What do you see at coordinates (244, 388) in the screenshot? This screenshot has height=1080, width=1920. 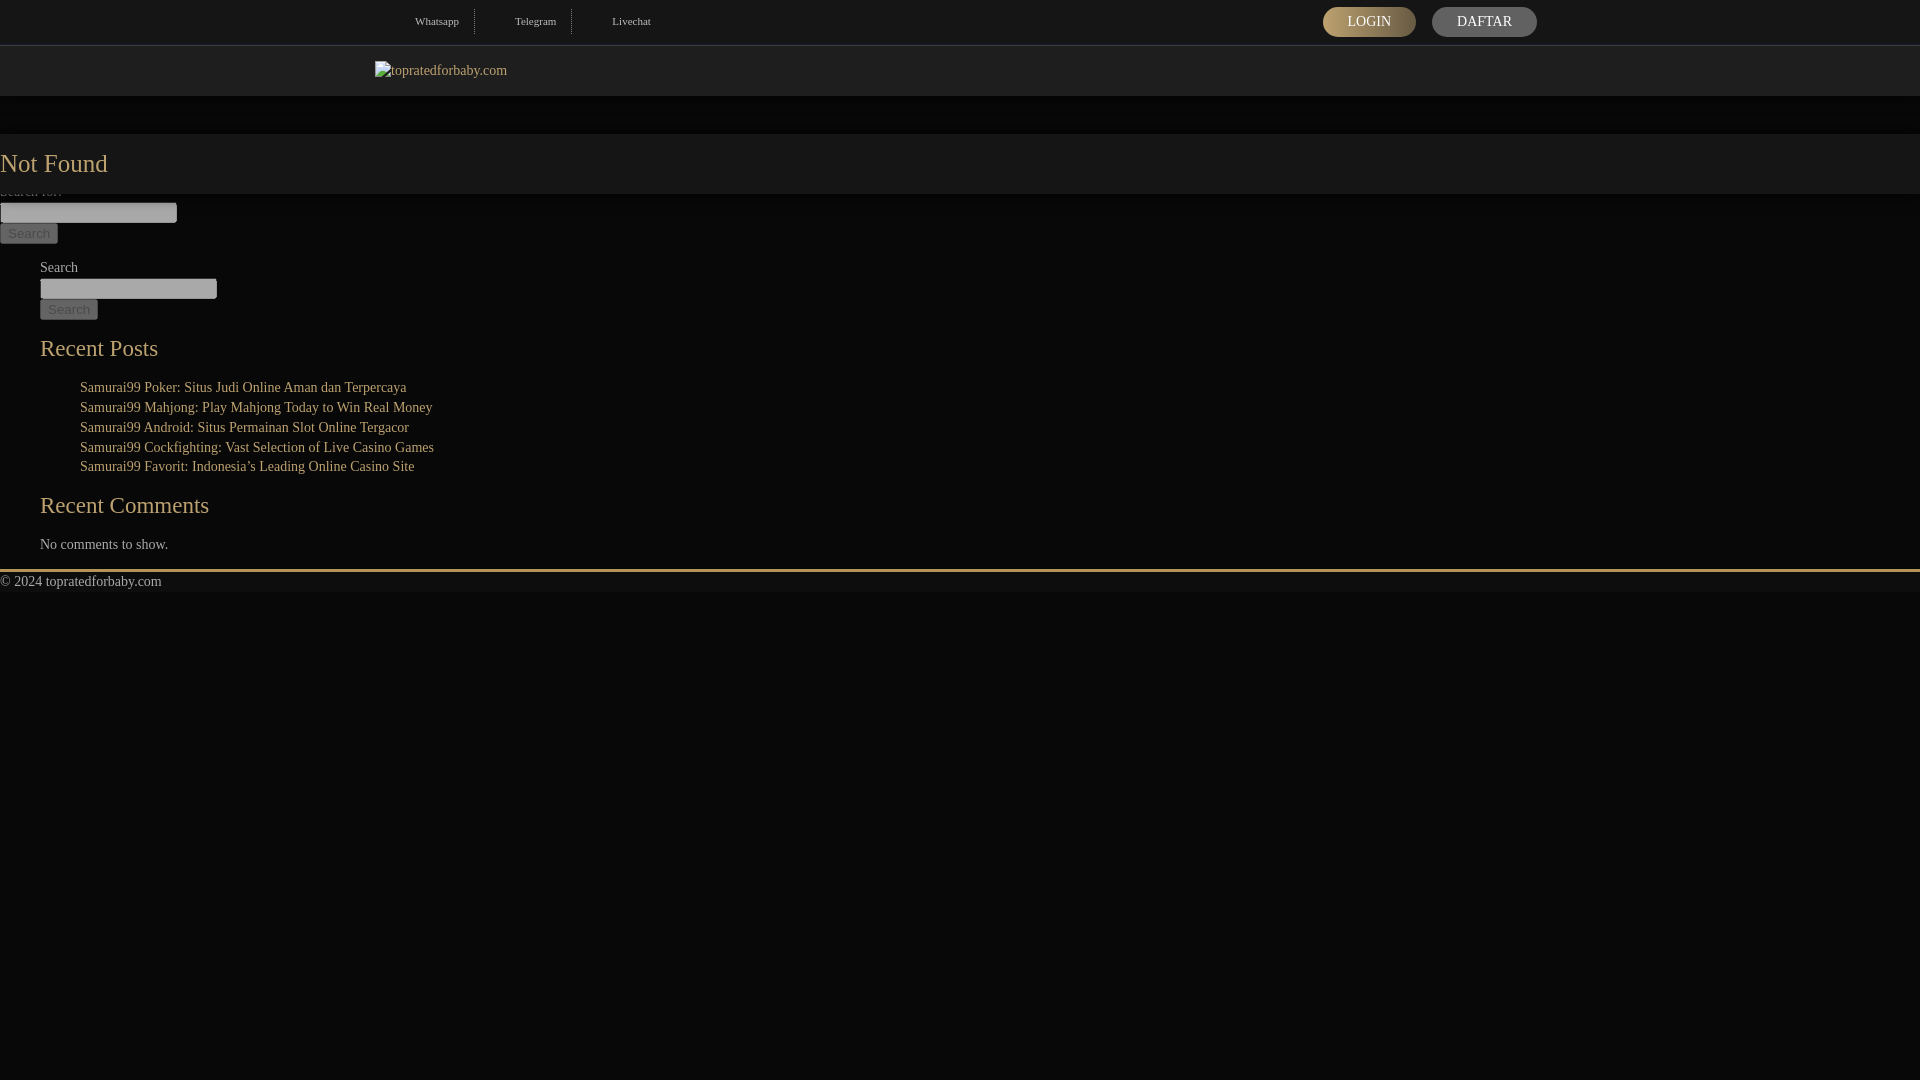 I see `Samurai99 Poker: Situs Judi Online Aman dan Terpercaya` at bounding box center [244, 388].